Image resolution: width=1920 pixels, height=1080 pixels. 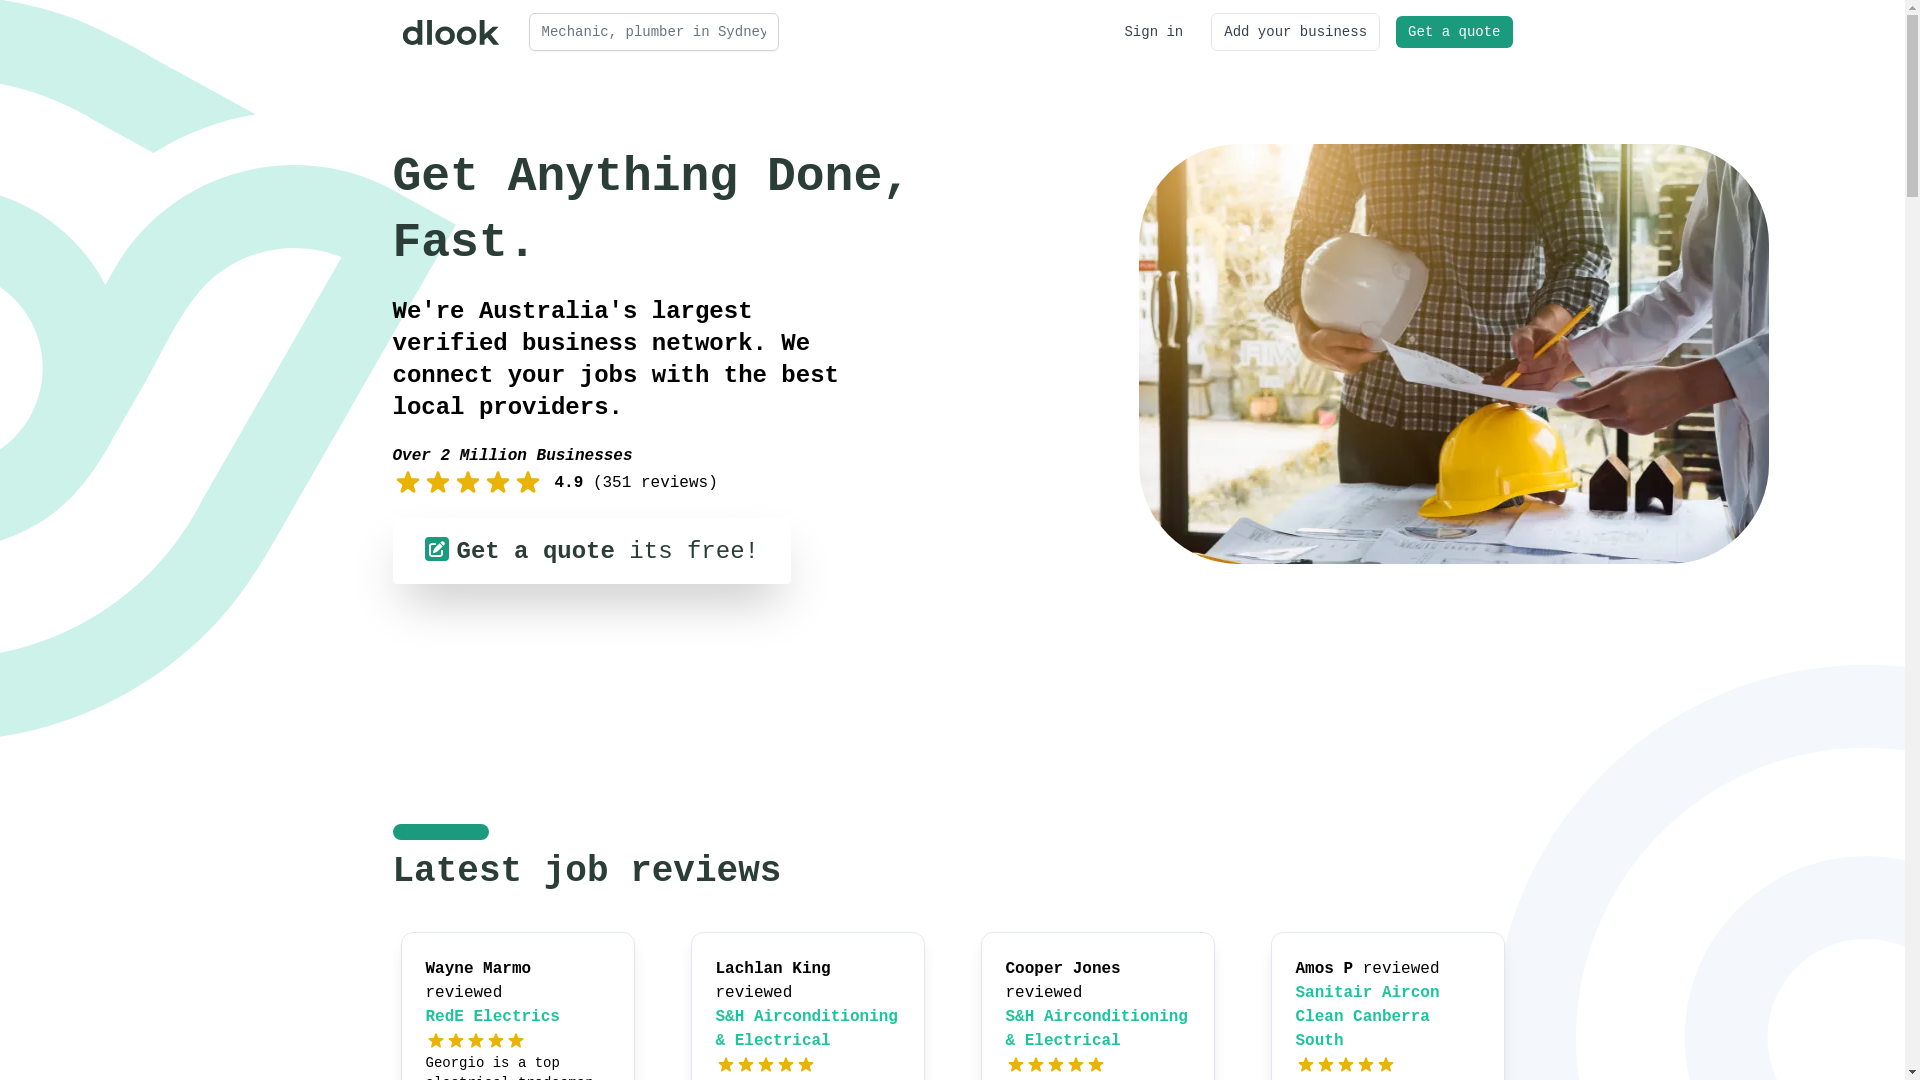 I want to click on RedE Electrics, so click(x=493, y=1017).